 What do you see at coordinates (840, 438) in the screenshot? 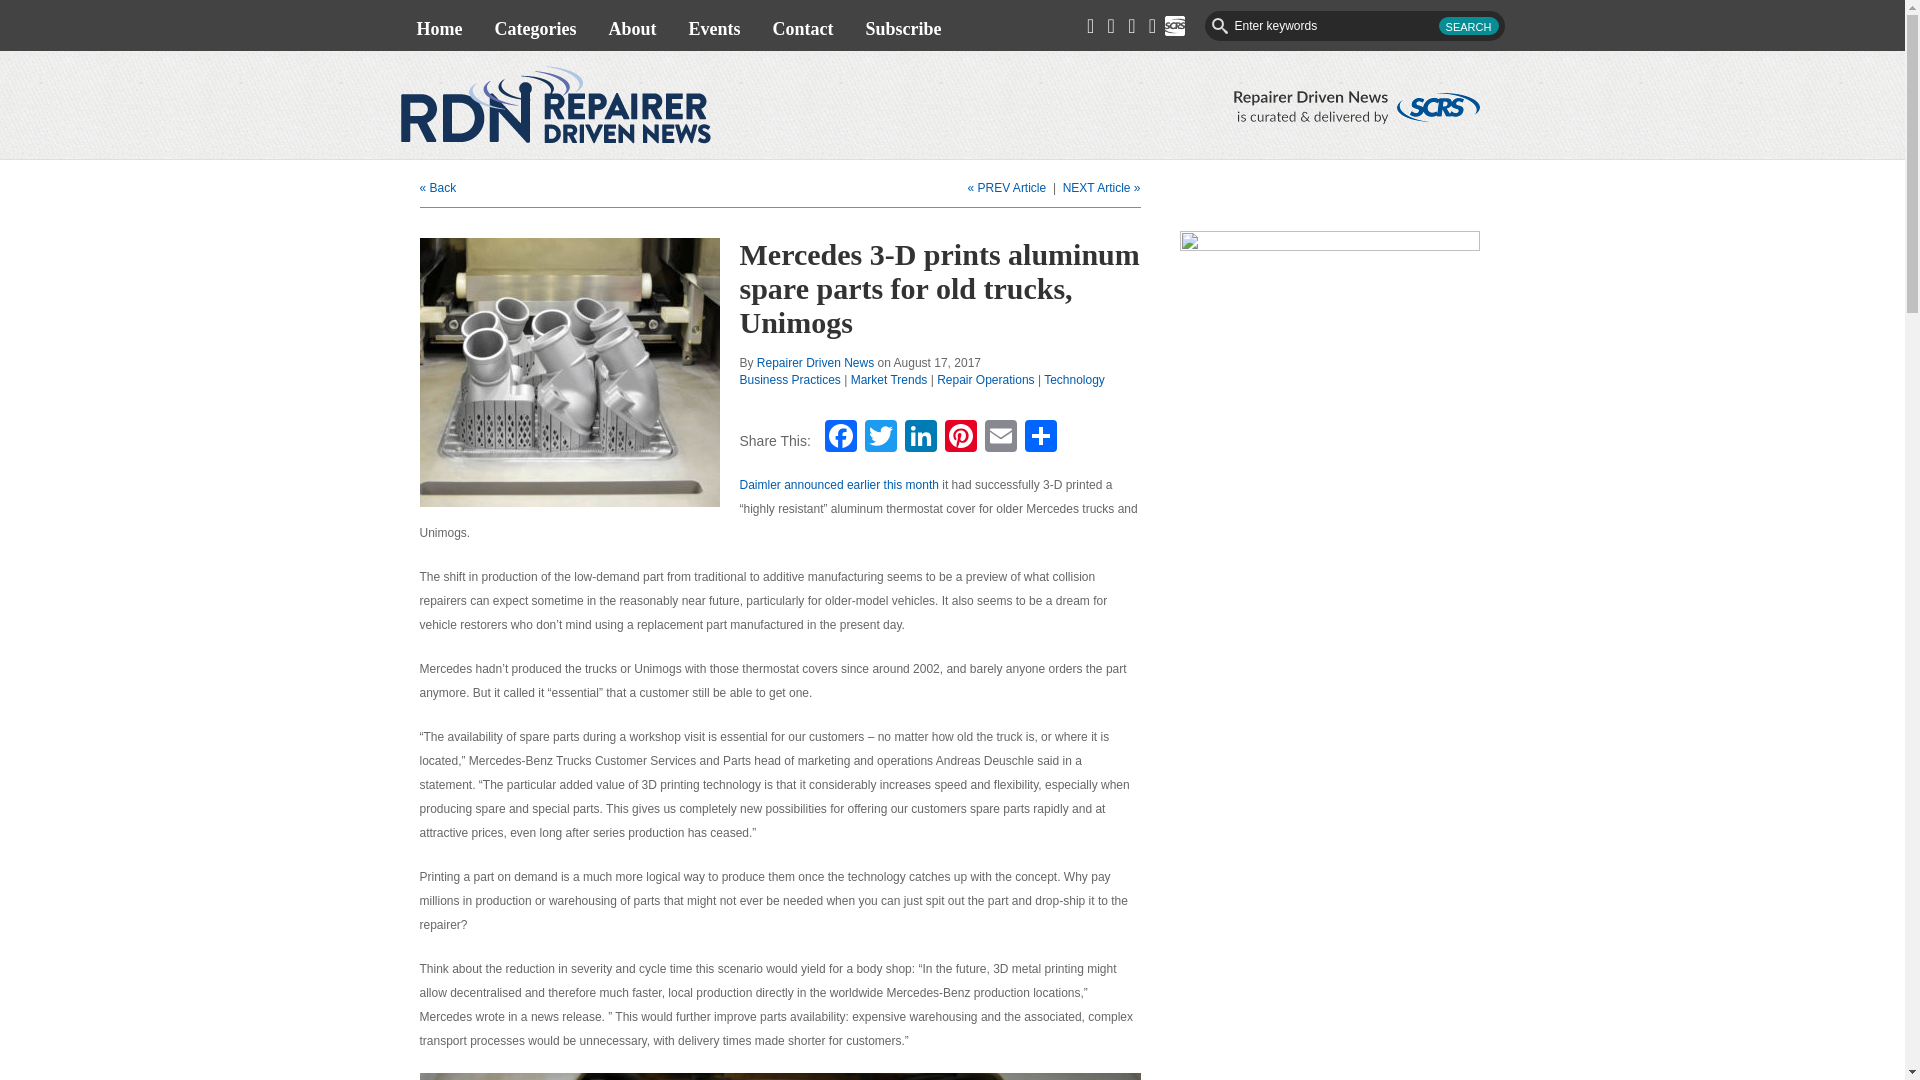
I see `Facebook` at bounding box center [840, 438].